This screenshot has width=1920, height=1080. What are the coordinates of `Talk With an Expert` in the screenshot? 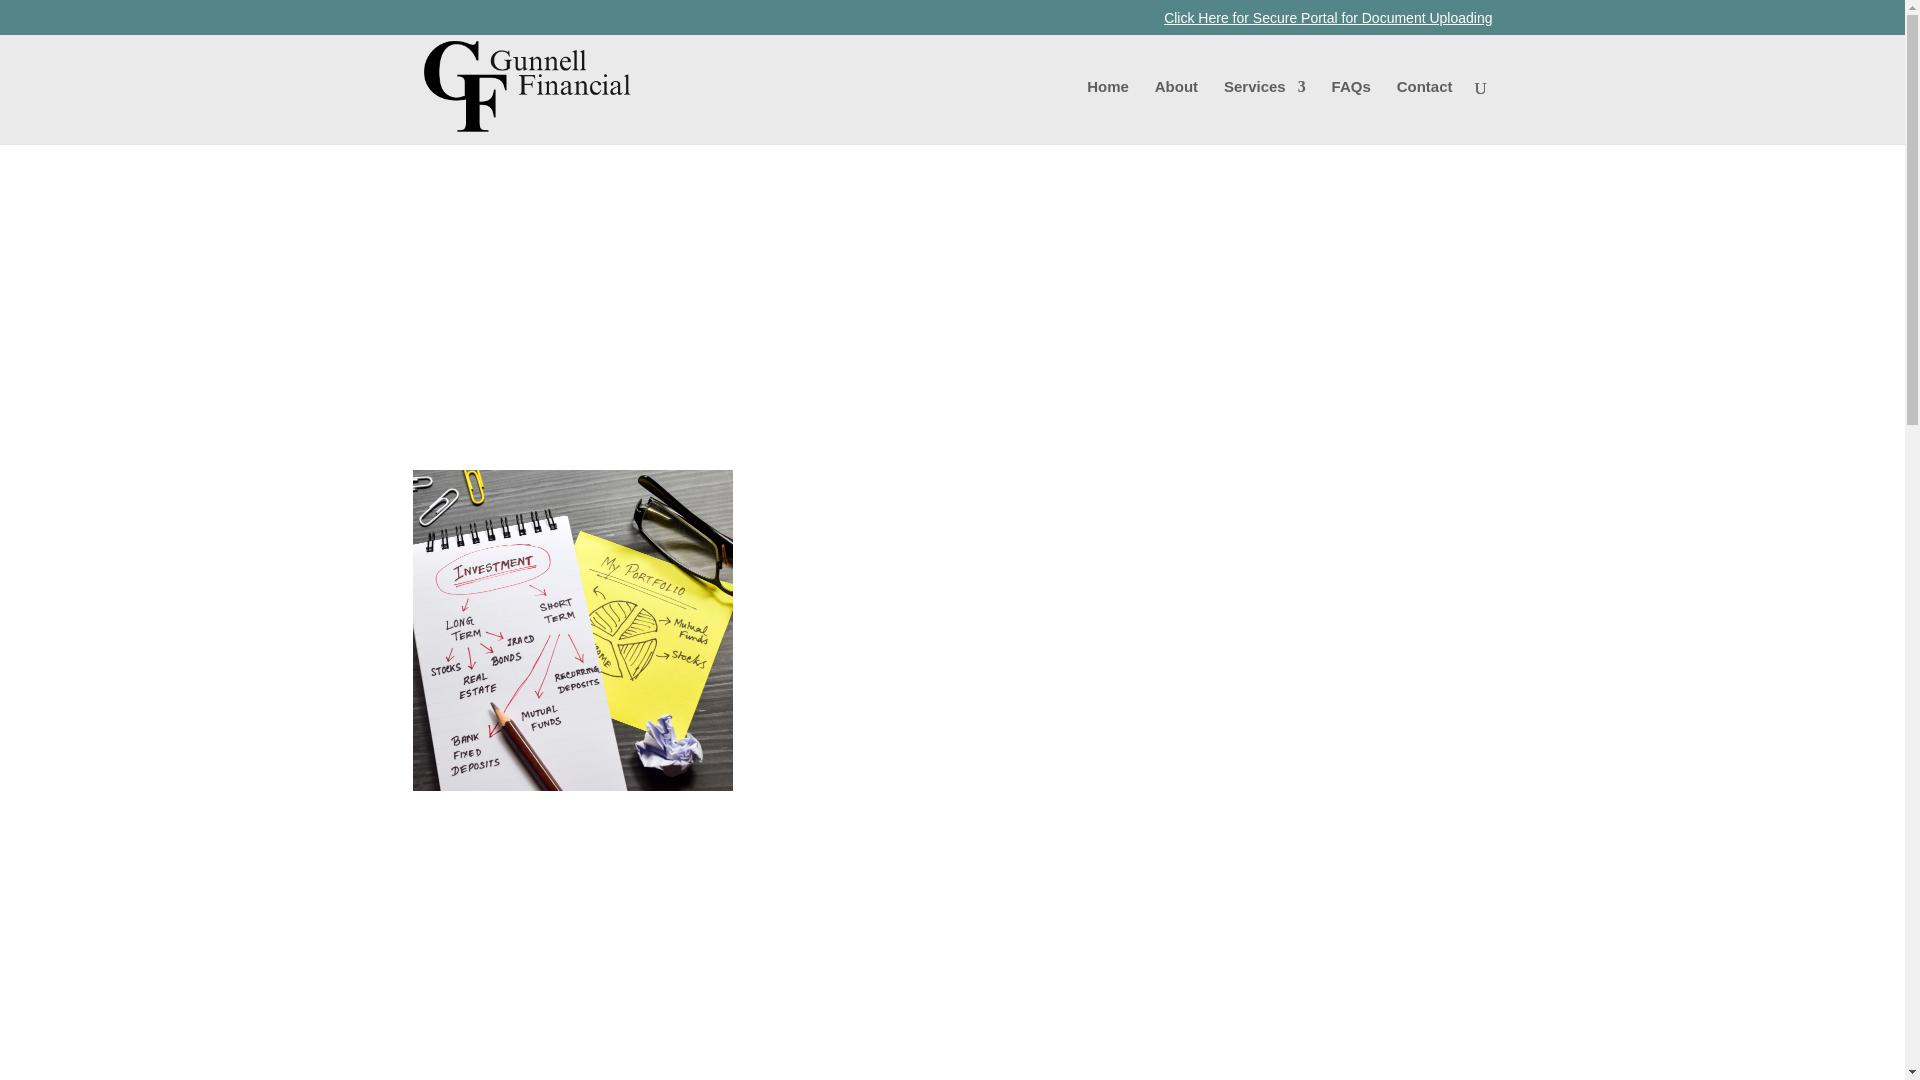 It's located at (520, 310).